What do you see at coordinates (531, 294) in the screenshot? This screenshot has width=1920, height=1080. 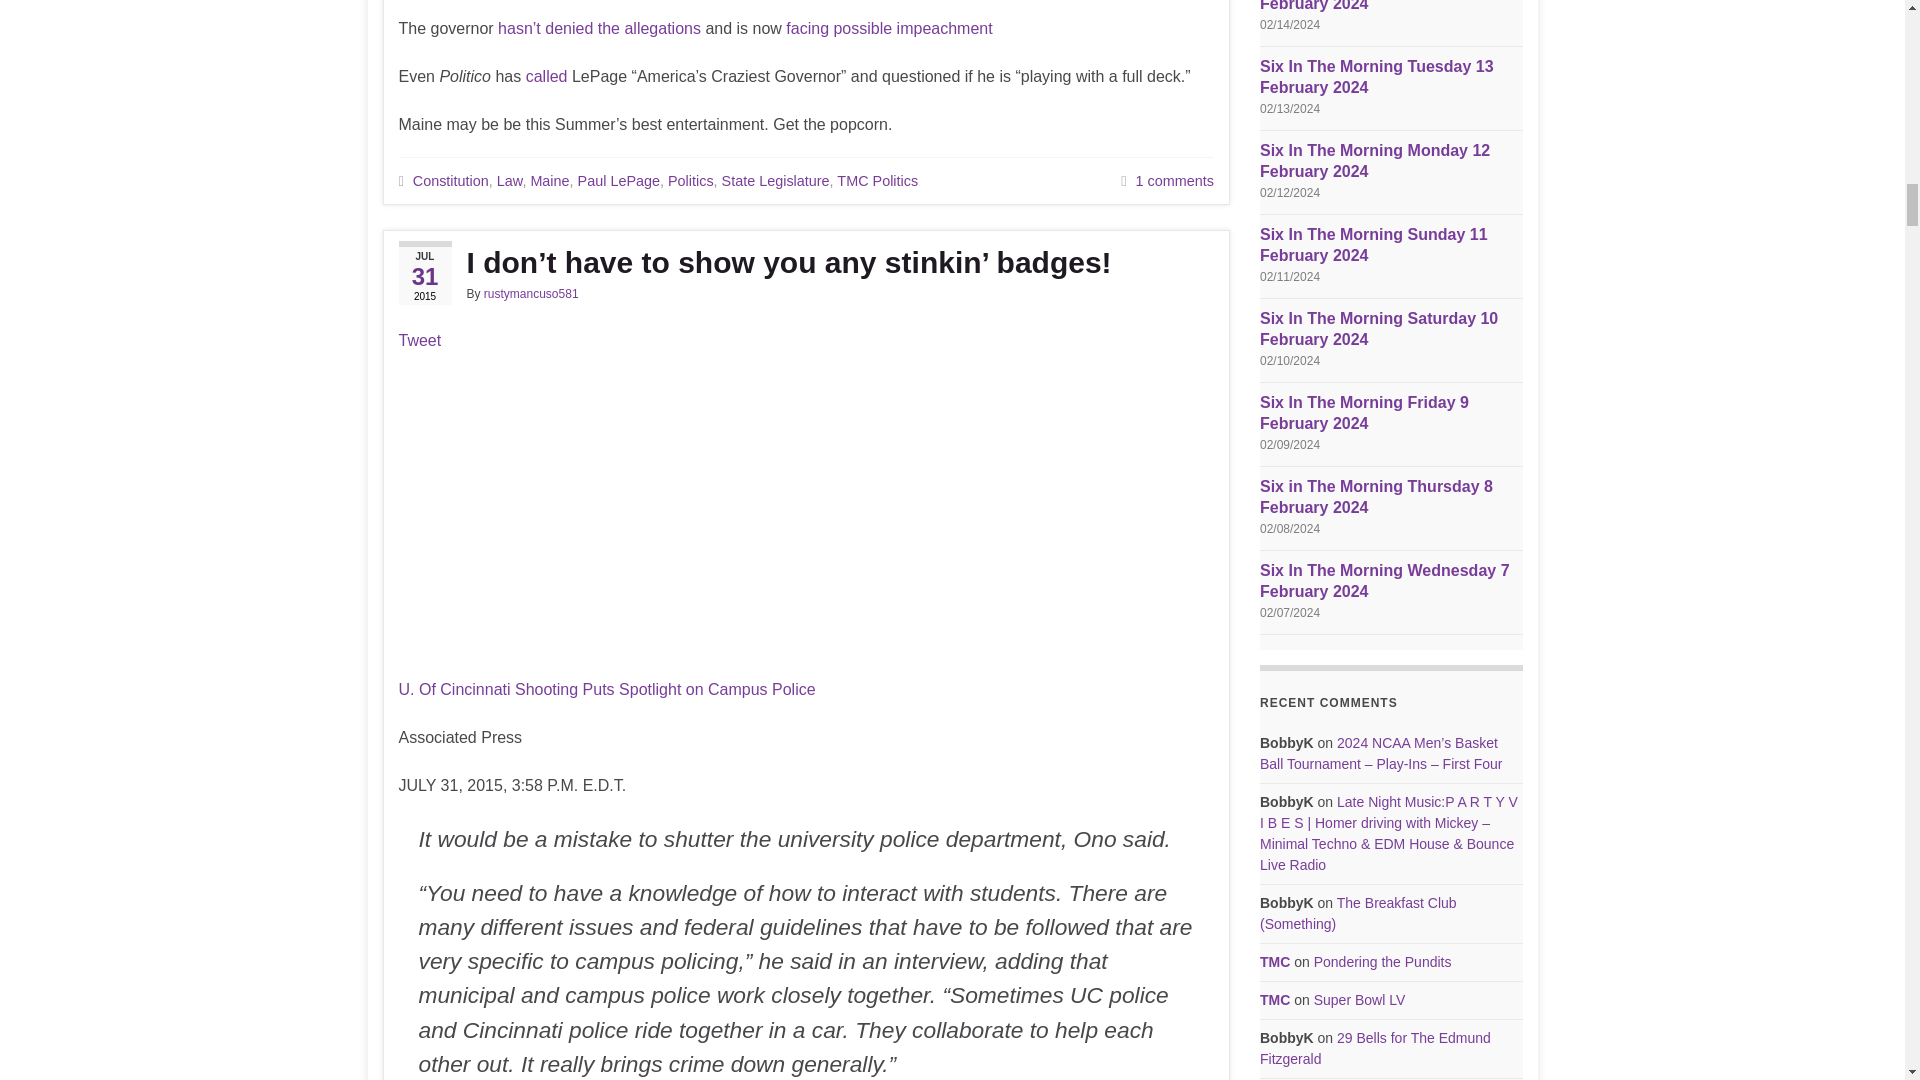 I see `rustymancuso581` at bounding box center [531, 294].